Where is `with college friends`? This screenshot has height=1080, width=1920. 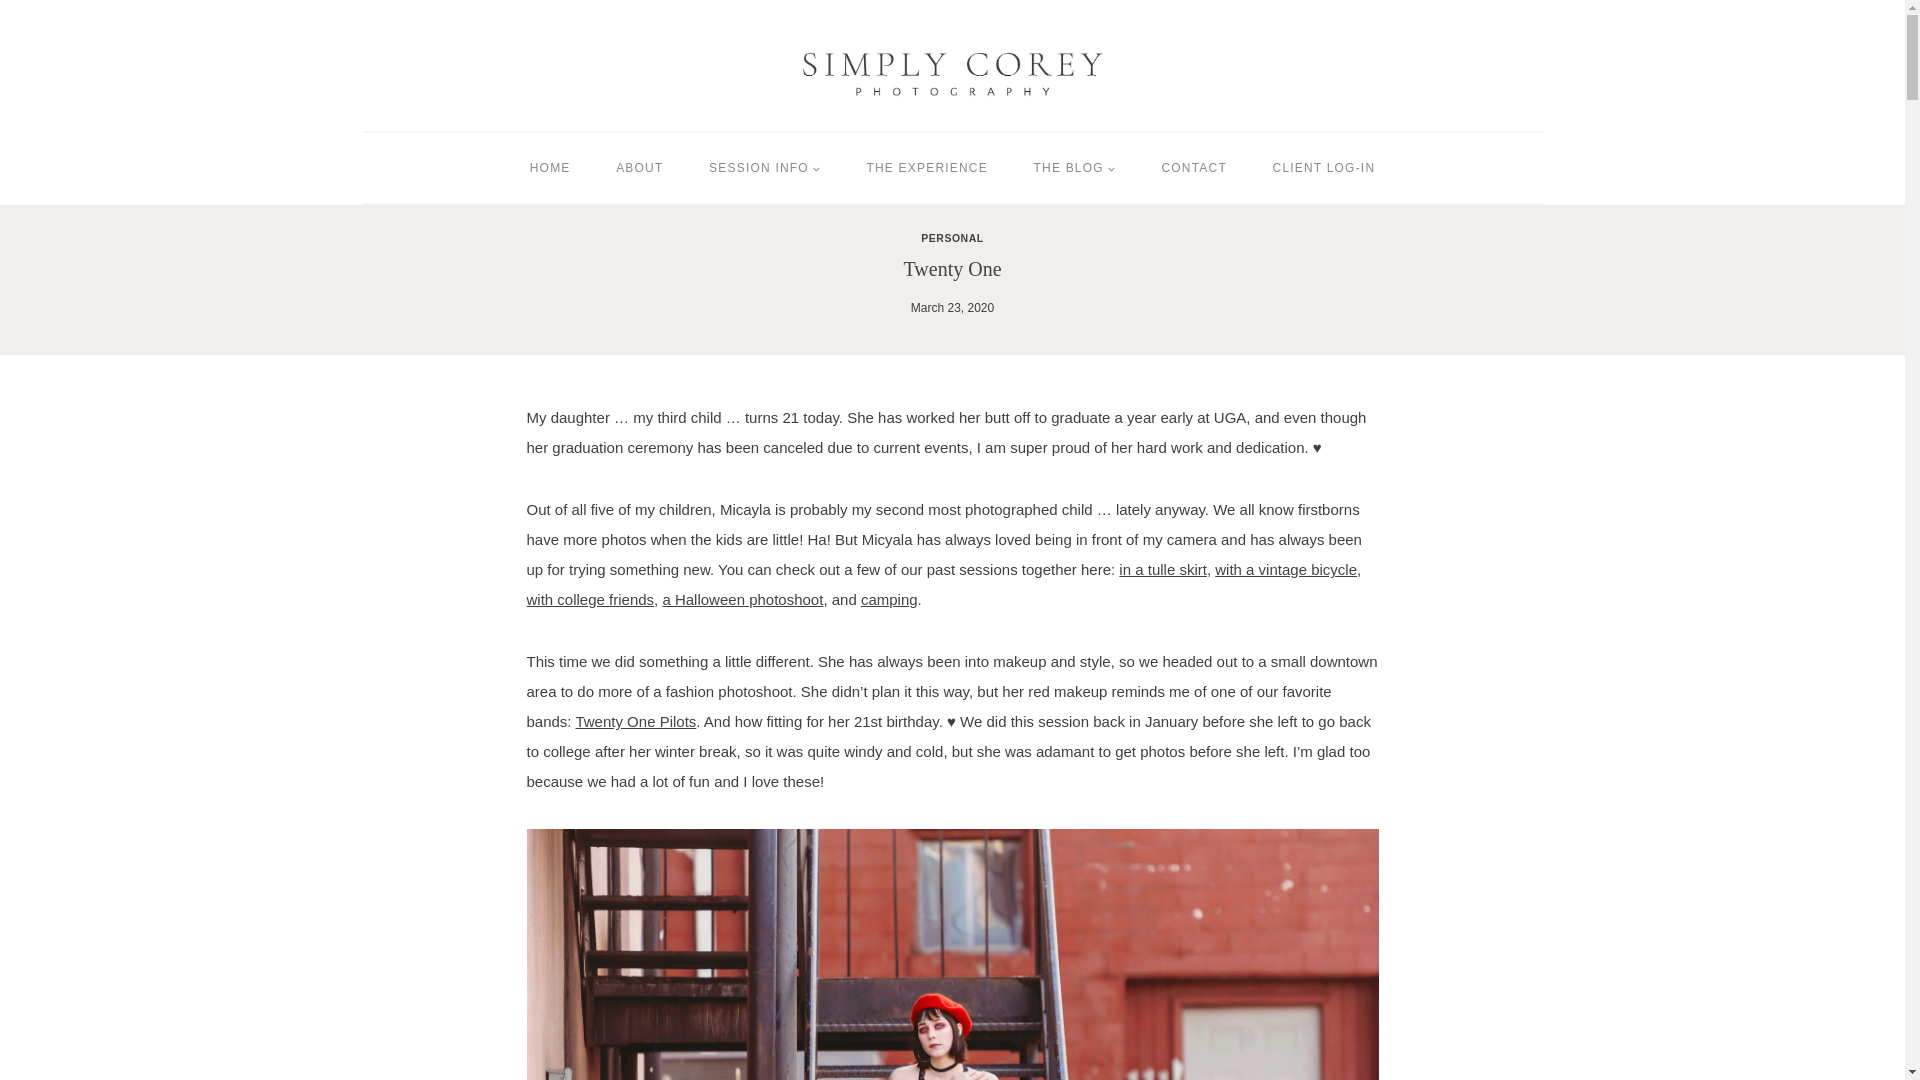
with college friends is located at coordinates (590, 599).